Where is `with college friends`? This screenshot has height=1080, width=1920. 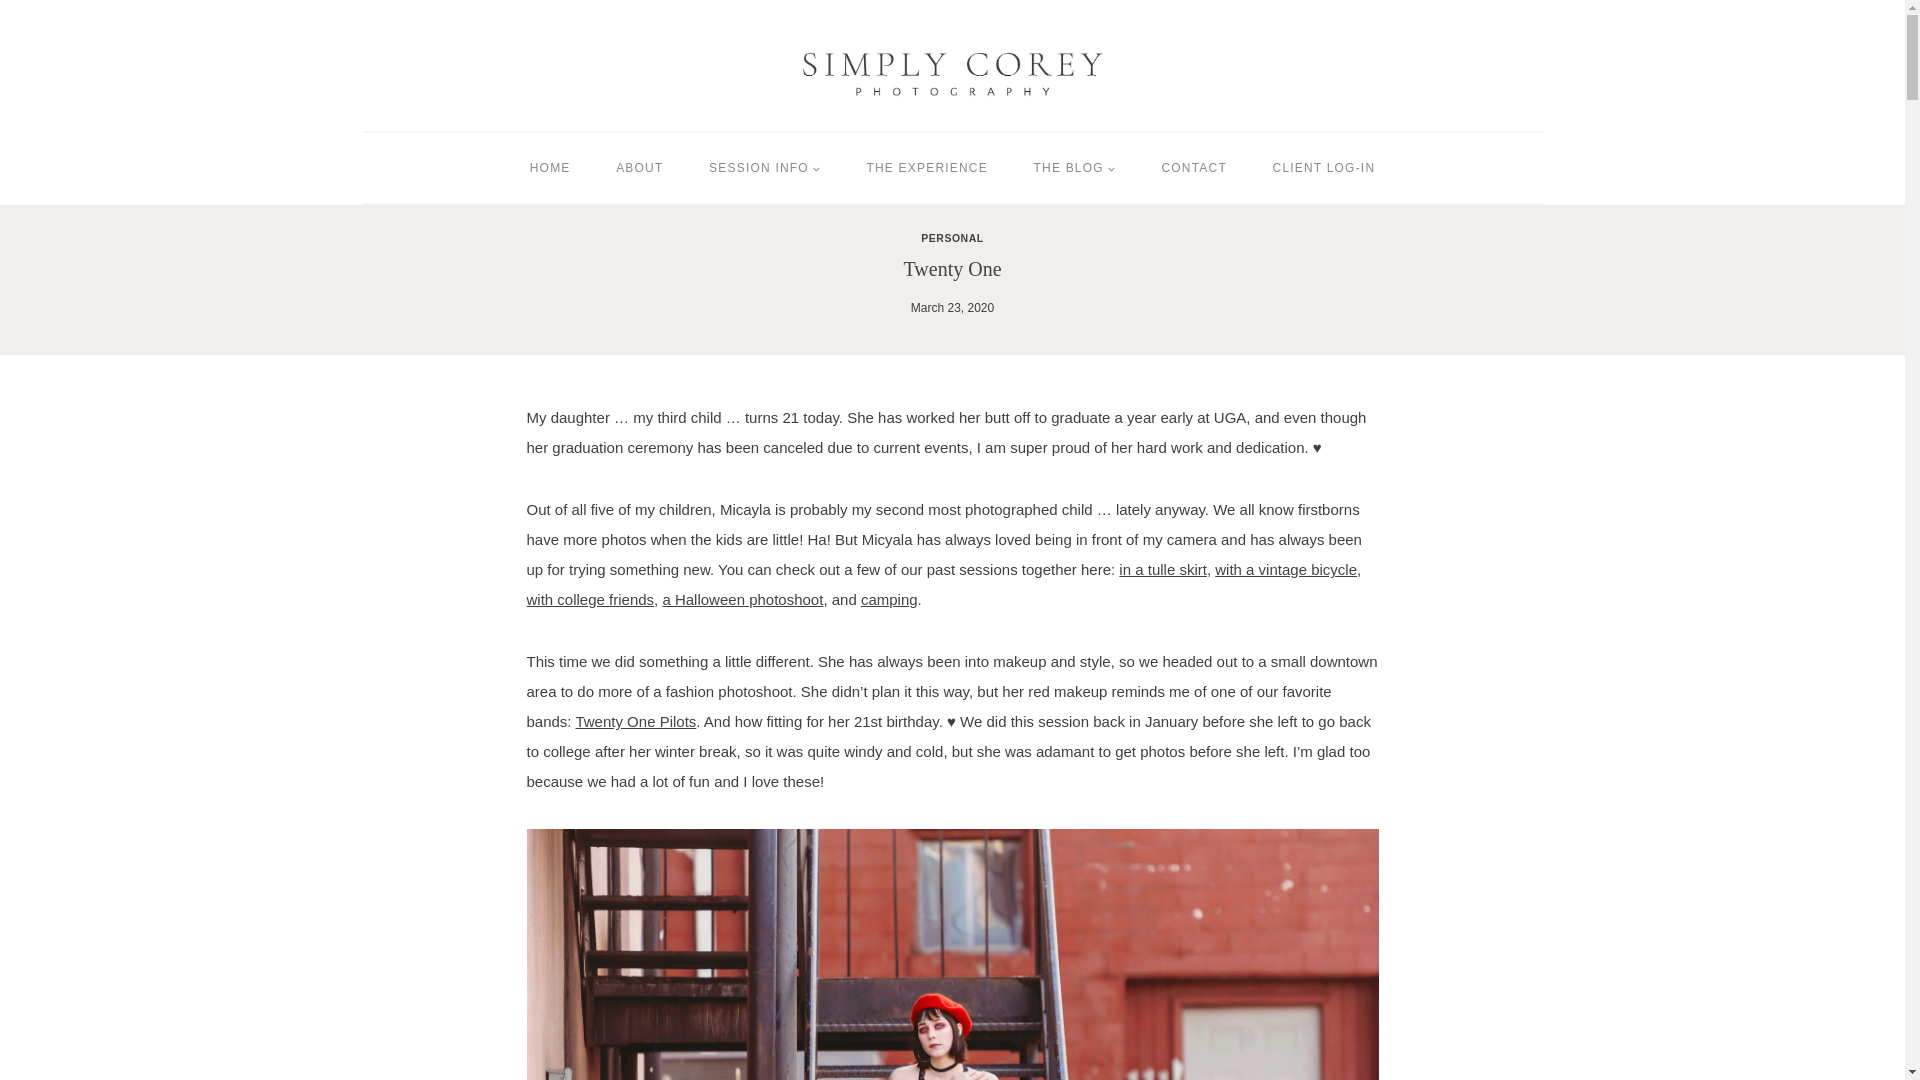
with college friends is located at coordinates (590, 599).